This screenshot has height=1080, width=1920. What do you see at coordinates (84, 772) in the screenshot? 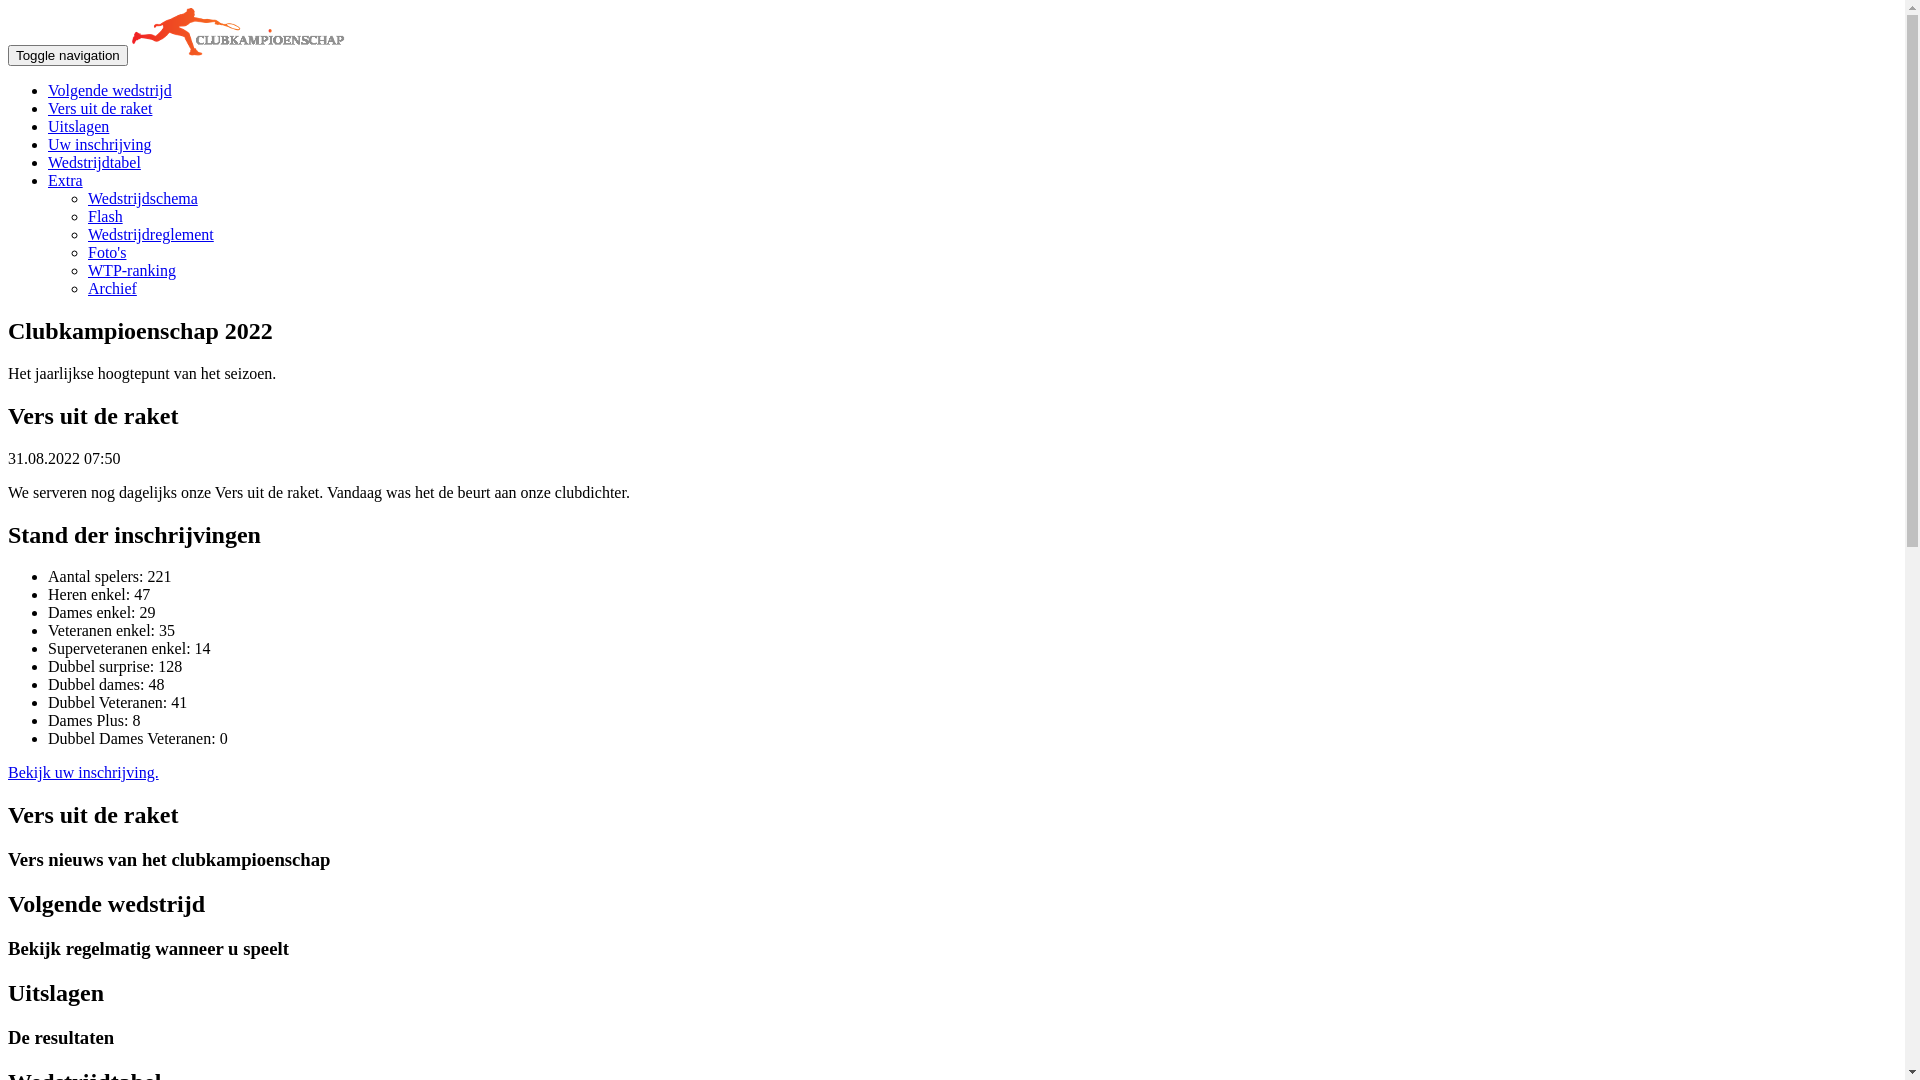
I see `Bekijk uw inschrijving.` at bounding box center [84, 772].